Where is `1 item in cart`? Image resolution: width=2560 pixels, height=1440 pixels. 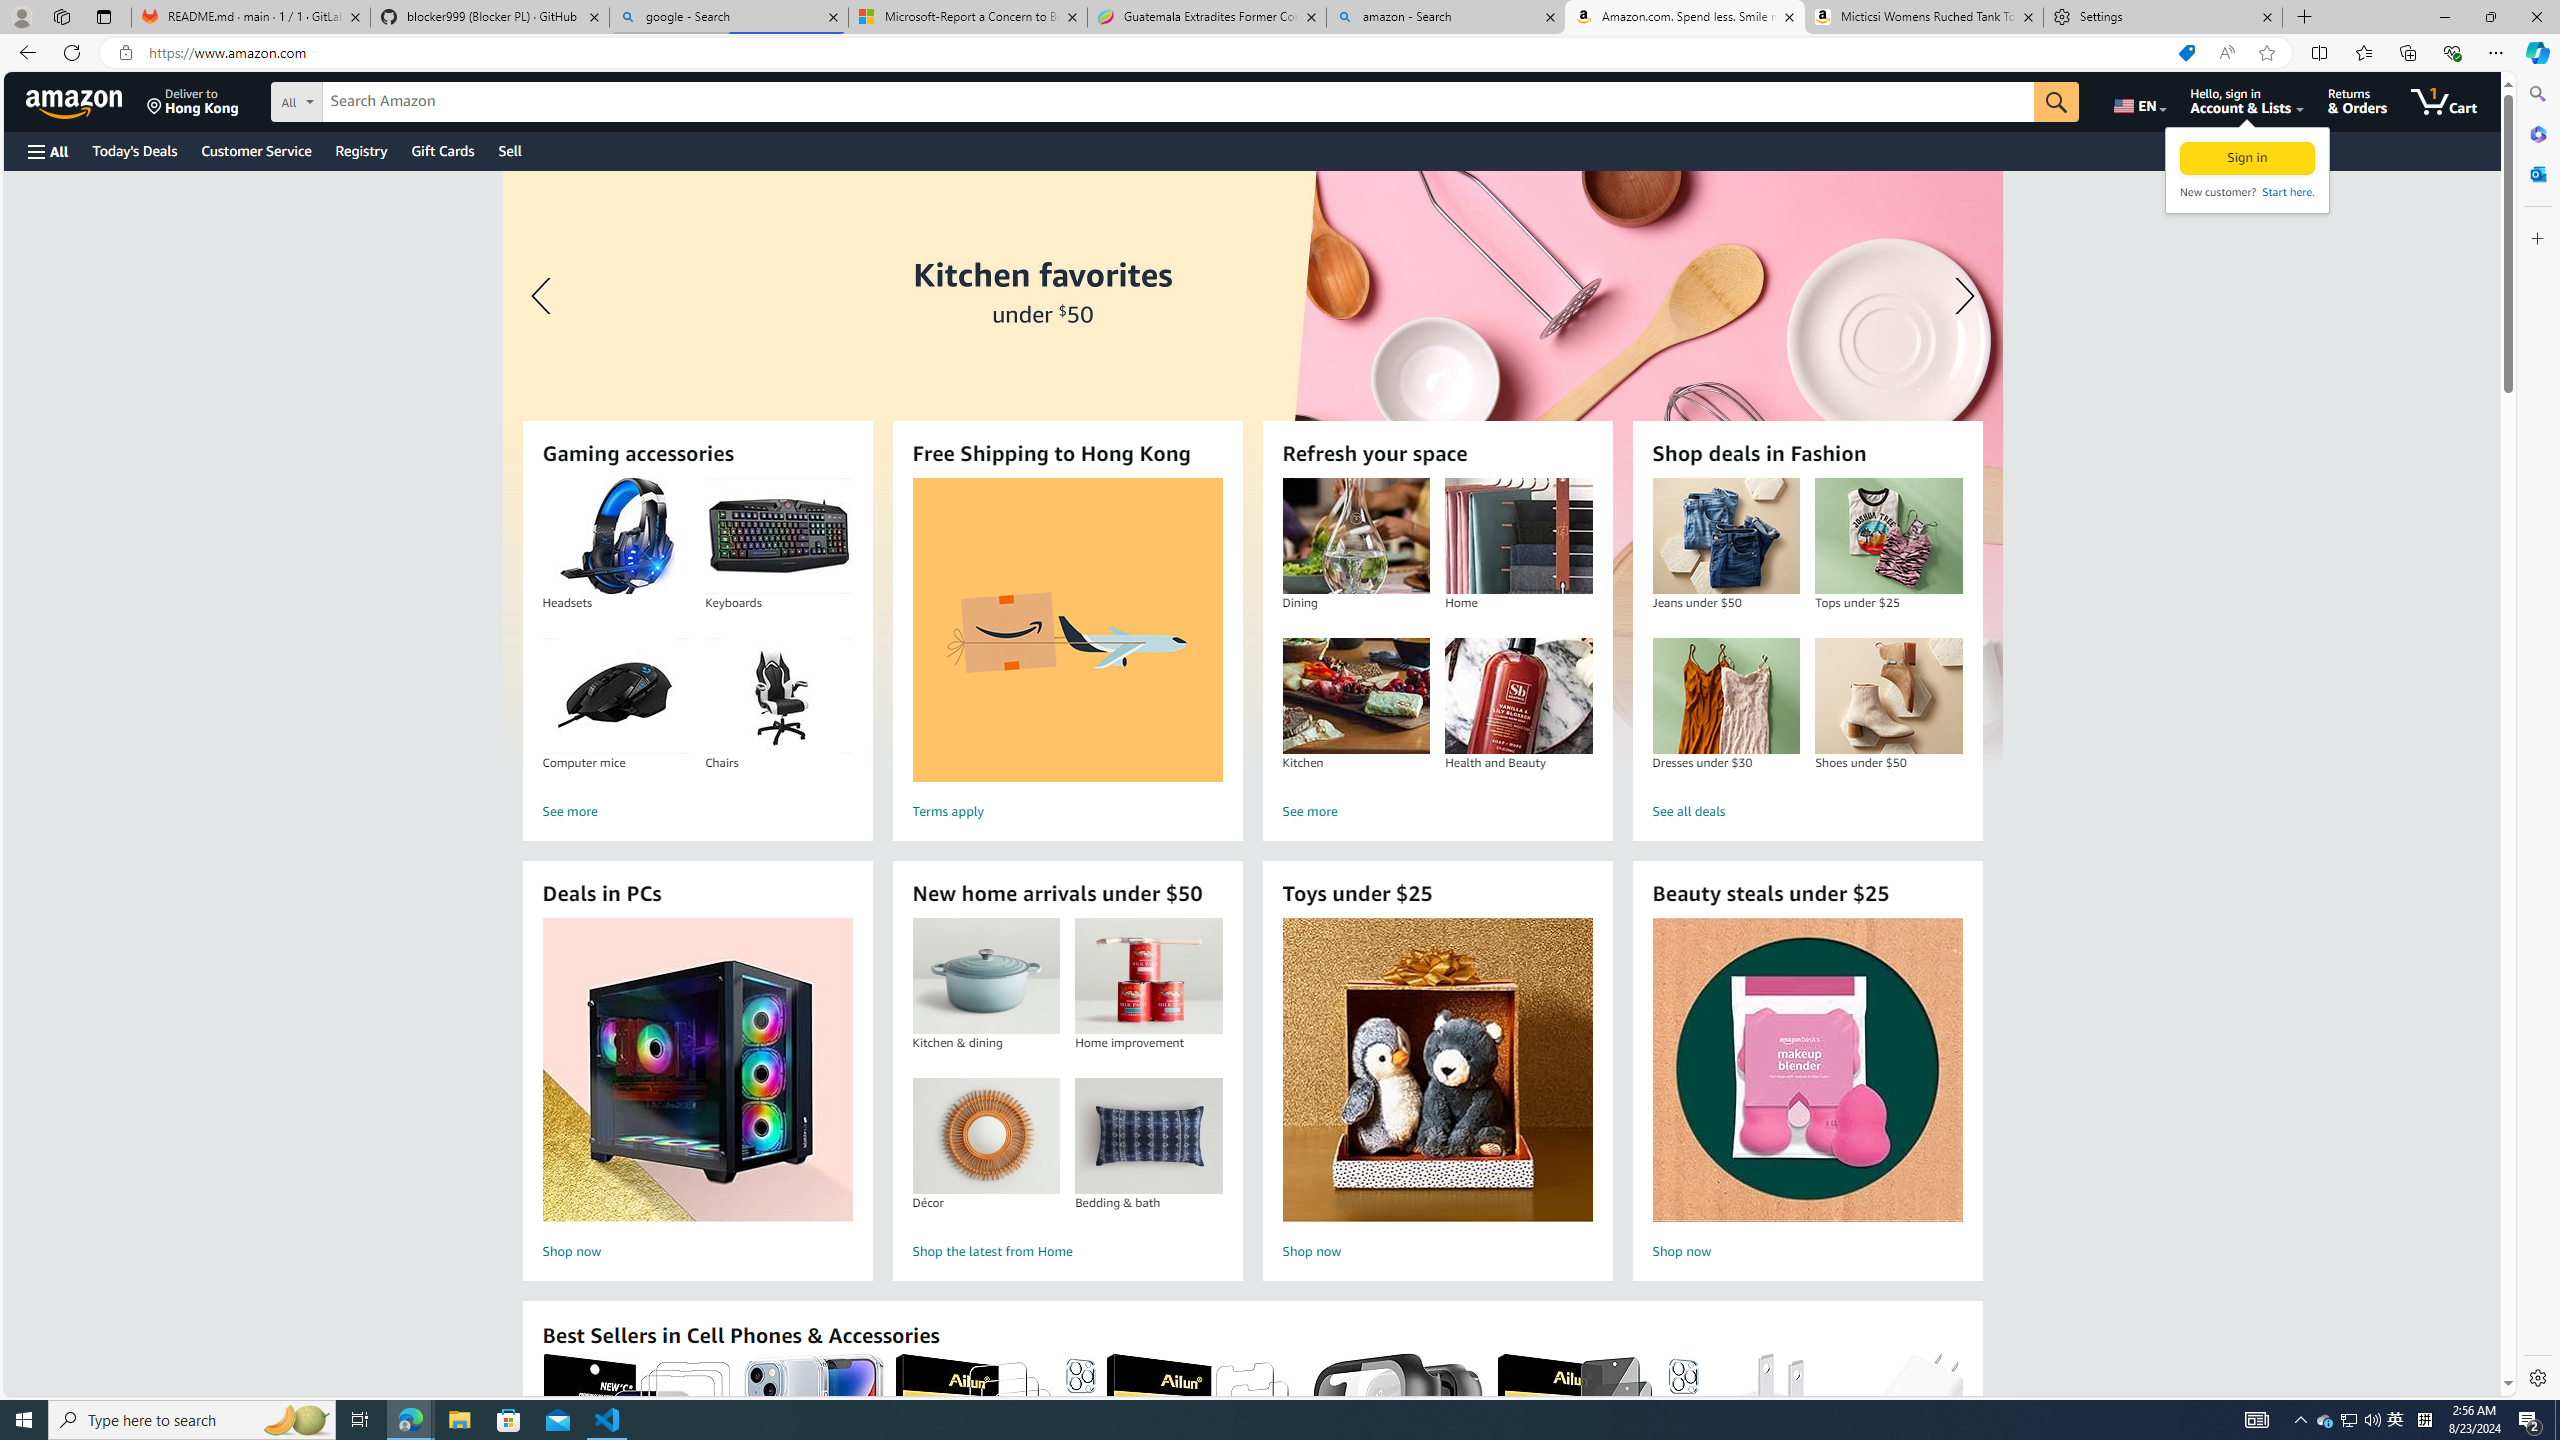
1 item in cart is located at coordinates (2443, 101).